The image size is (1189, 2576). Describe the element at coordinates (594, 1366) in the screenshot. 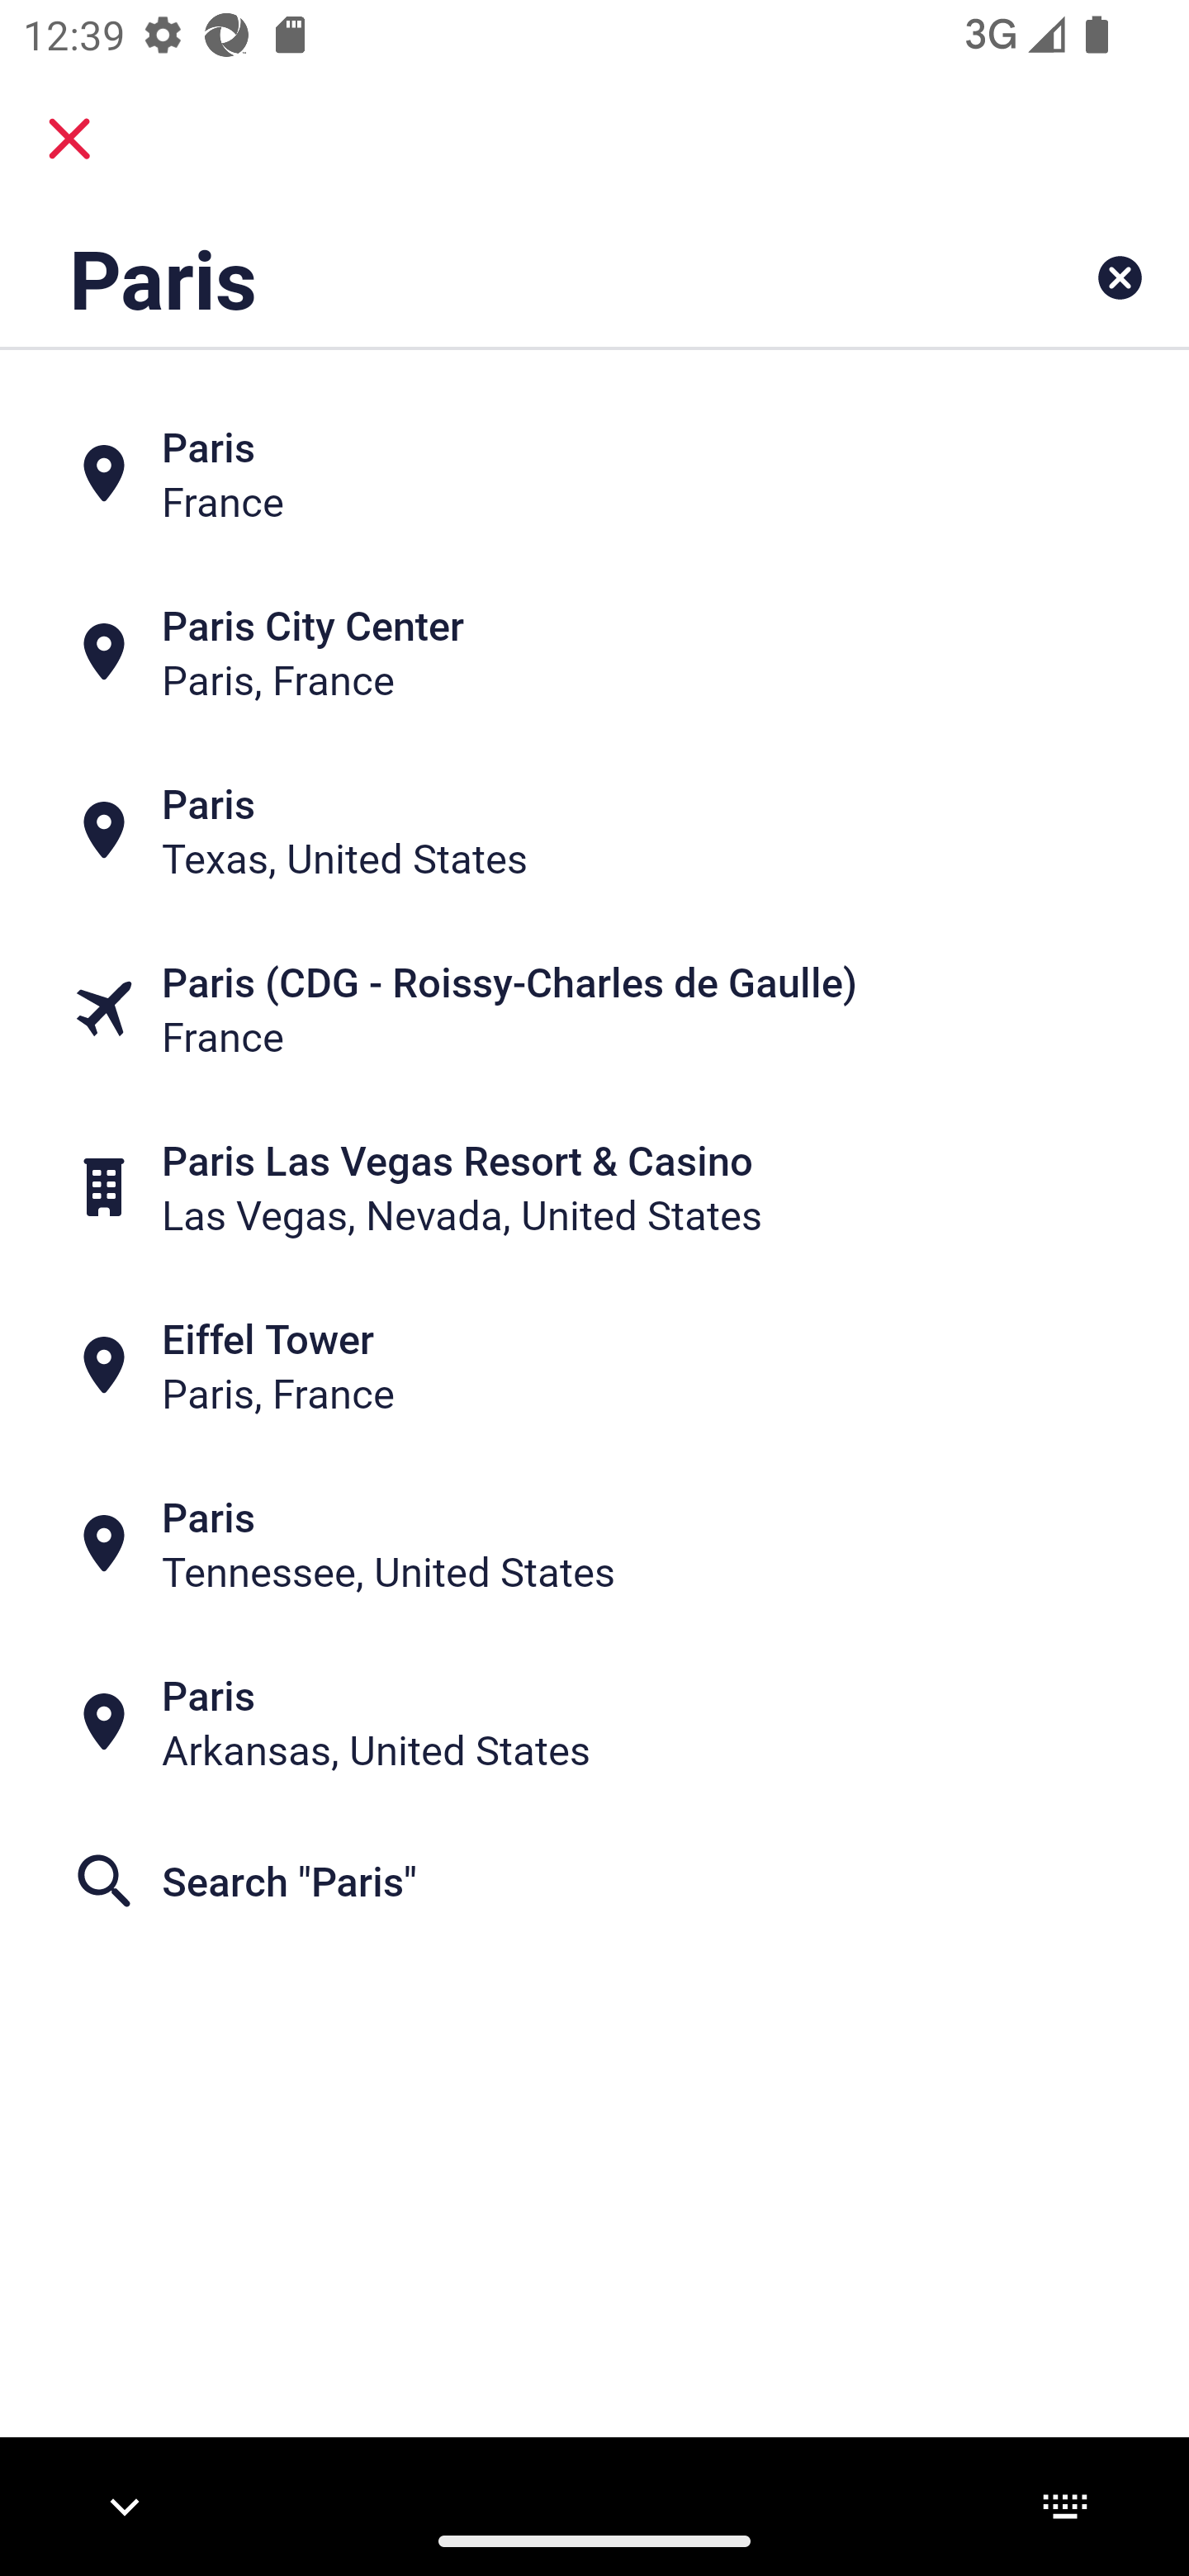

I see `Eiffel Tower Paris, France` at that location.